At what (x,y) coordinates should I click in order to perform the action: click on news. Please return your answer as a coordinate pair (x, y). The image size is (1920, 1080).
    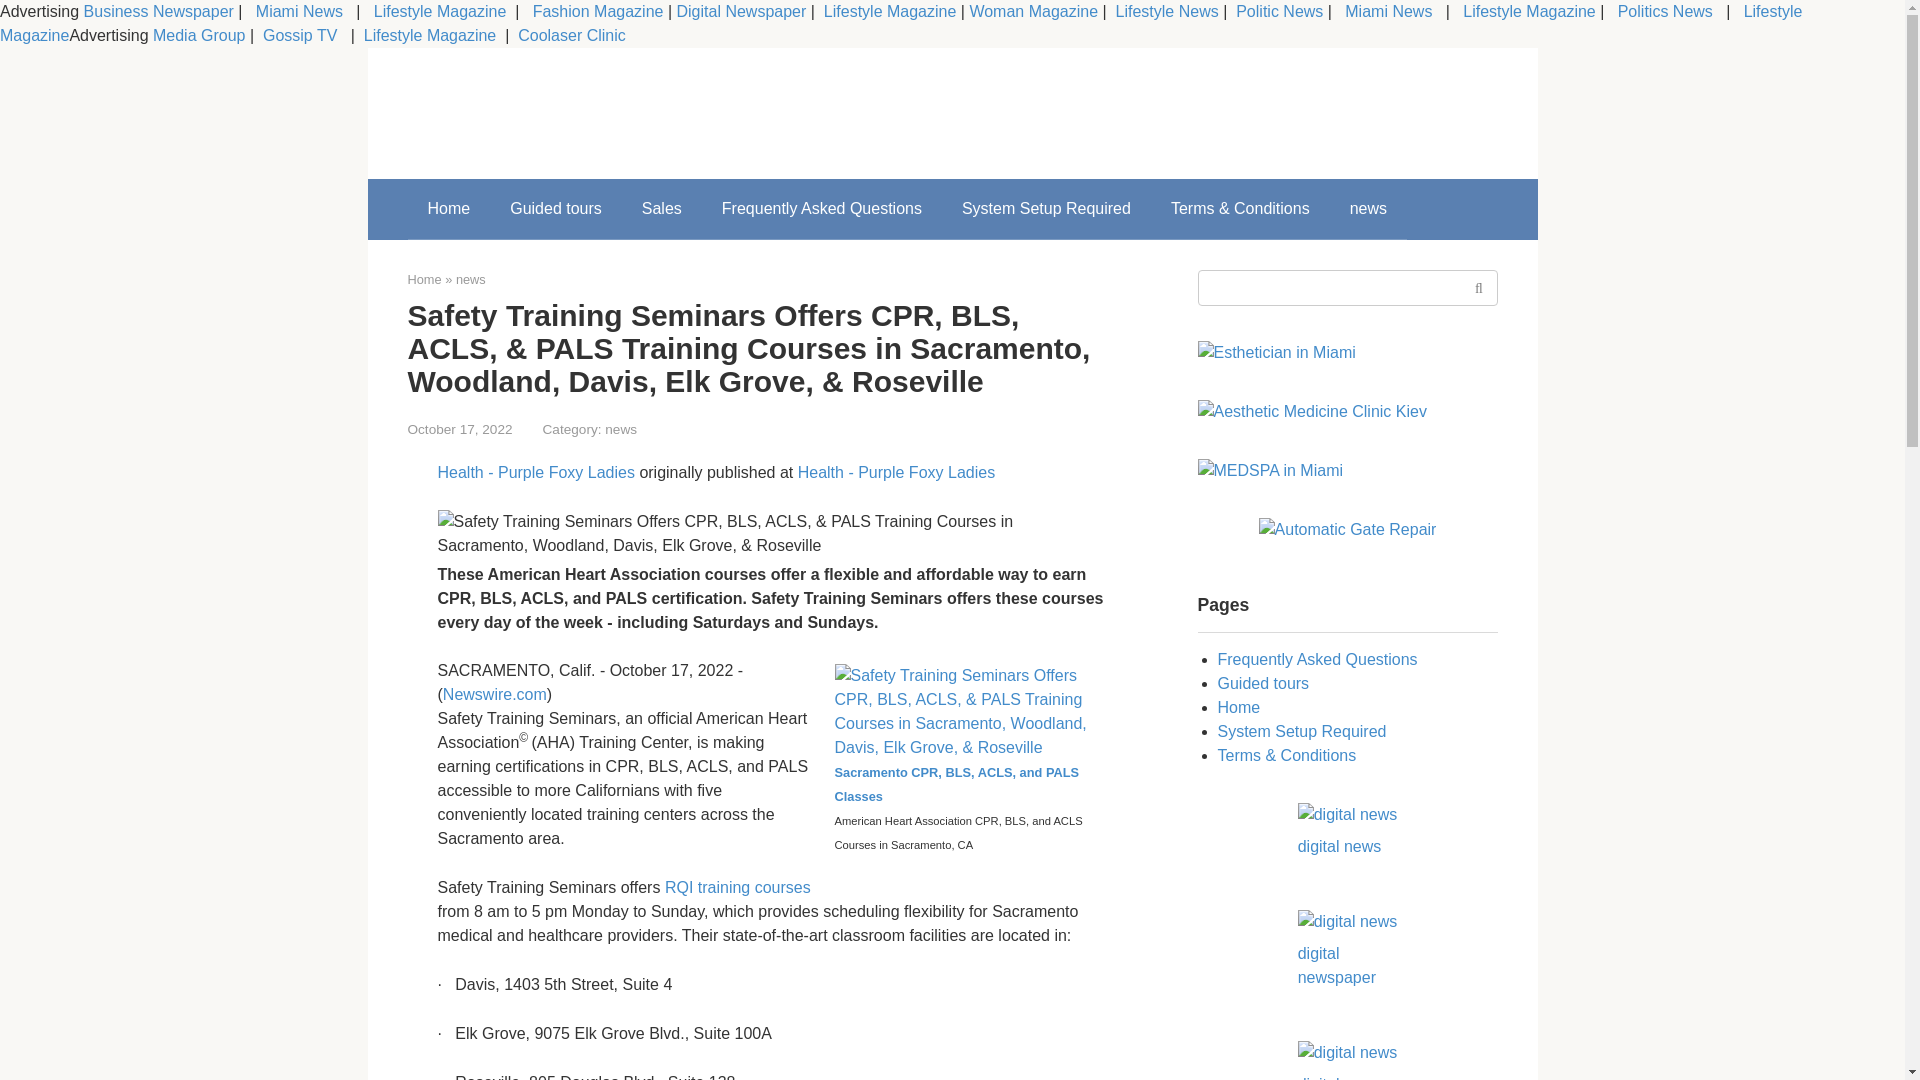
    Looking at the image, I should click on (1368, 208).